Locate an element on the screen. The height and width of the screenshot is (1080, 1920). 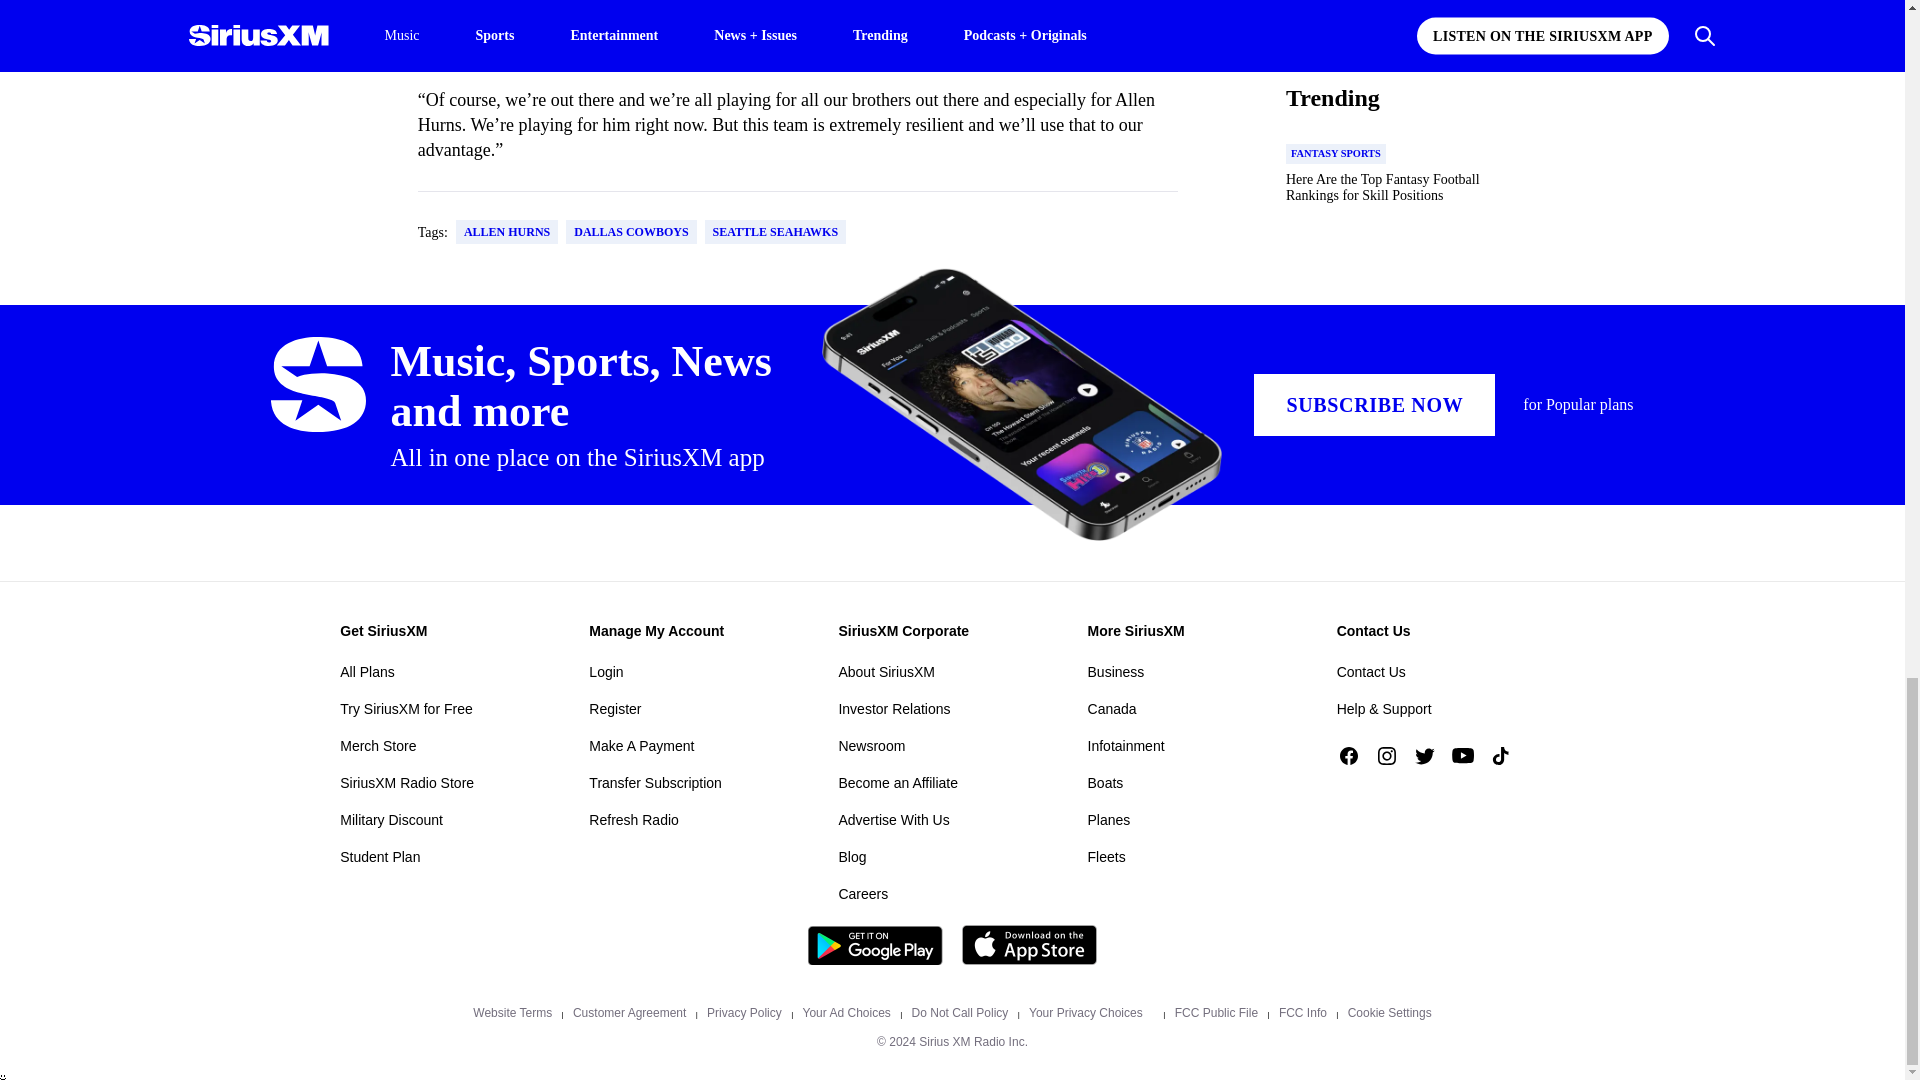
All Plans is located at coordinates (366, 671).